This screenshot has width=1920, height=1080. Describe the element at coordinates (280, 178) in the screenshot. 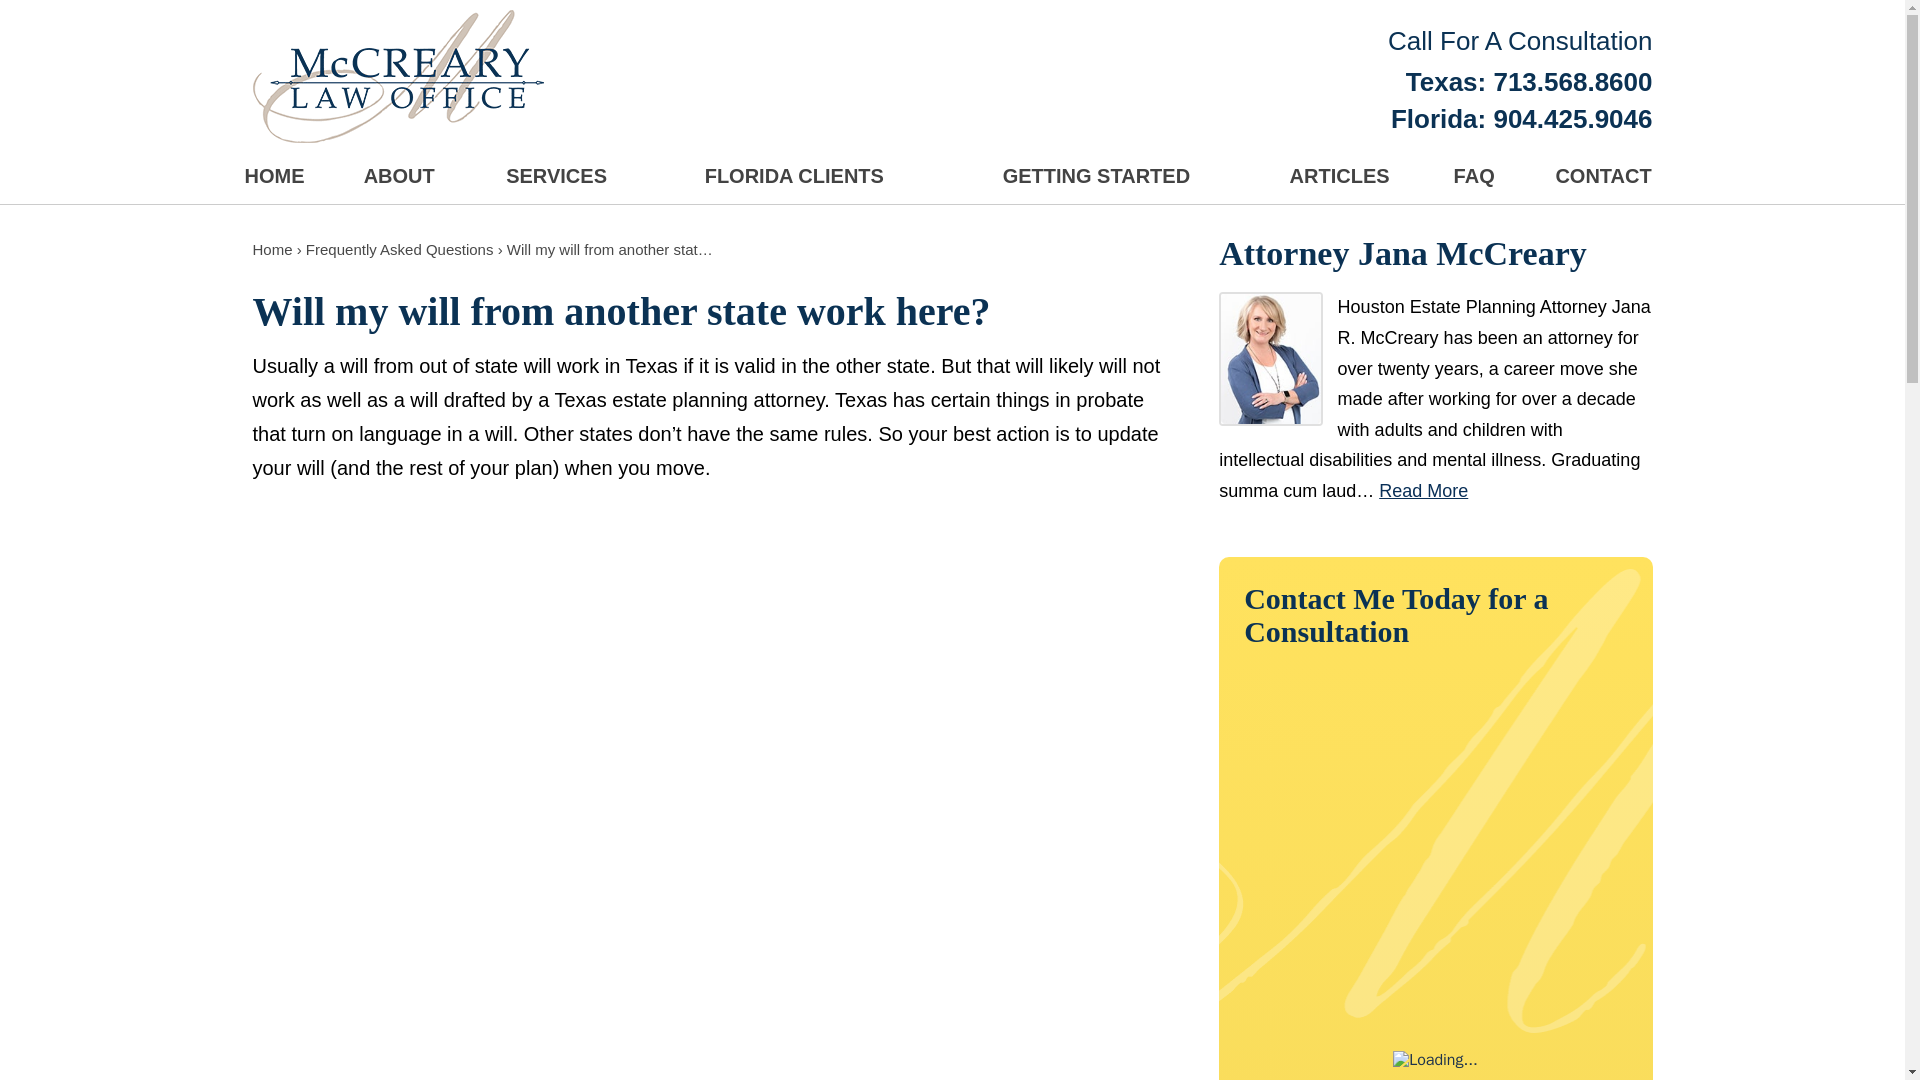

I see `HOME` at that location.